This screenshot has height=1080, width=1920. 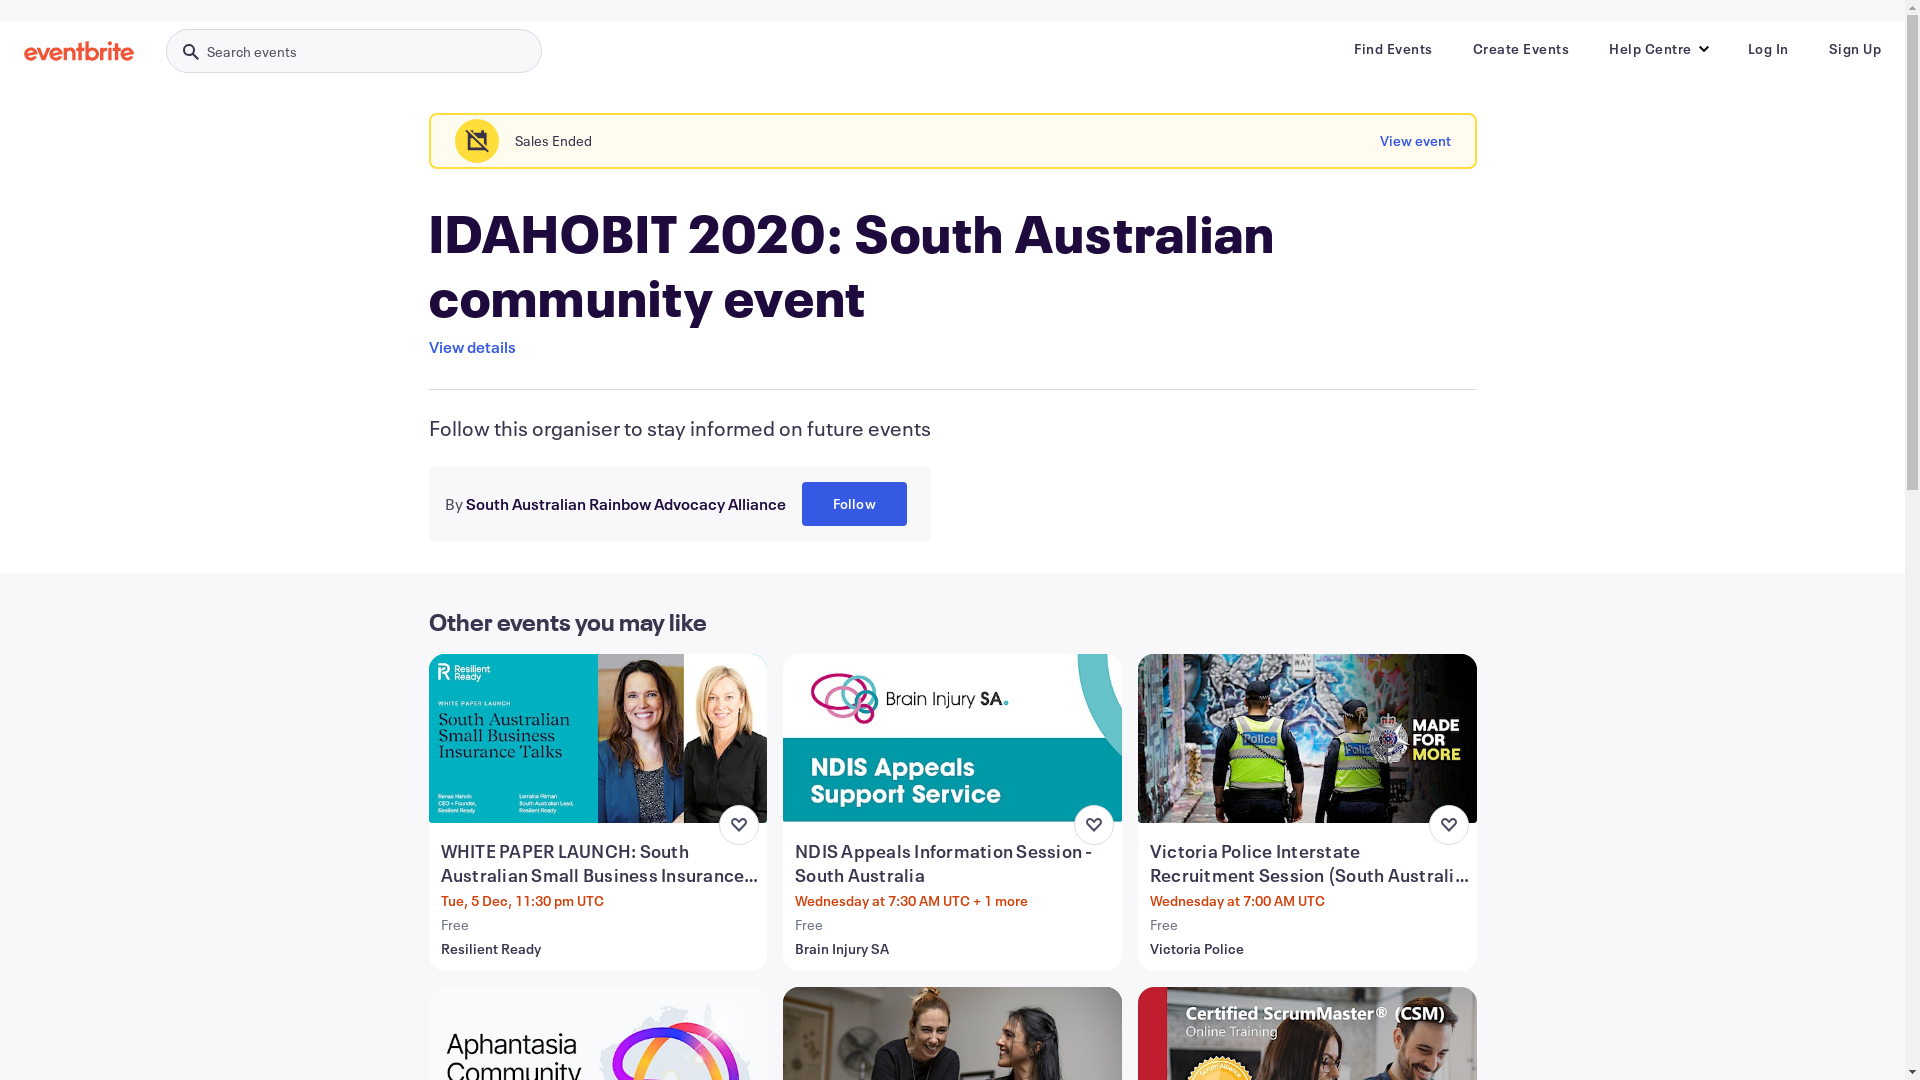 What do you see at coordinates (854, 504) in the screenshot?
I see `Follow` at bounding box center [854, 504].